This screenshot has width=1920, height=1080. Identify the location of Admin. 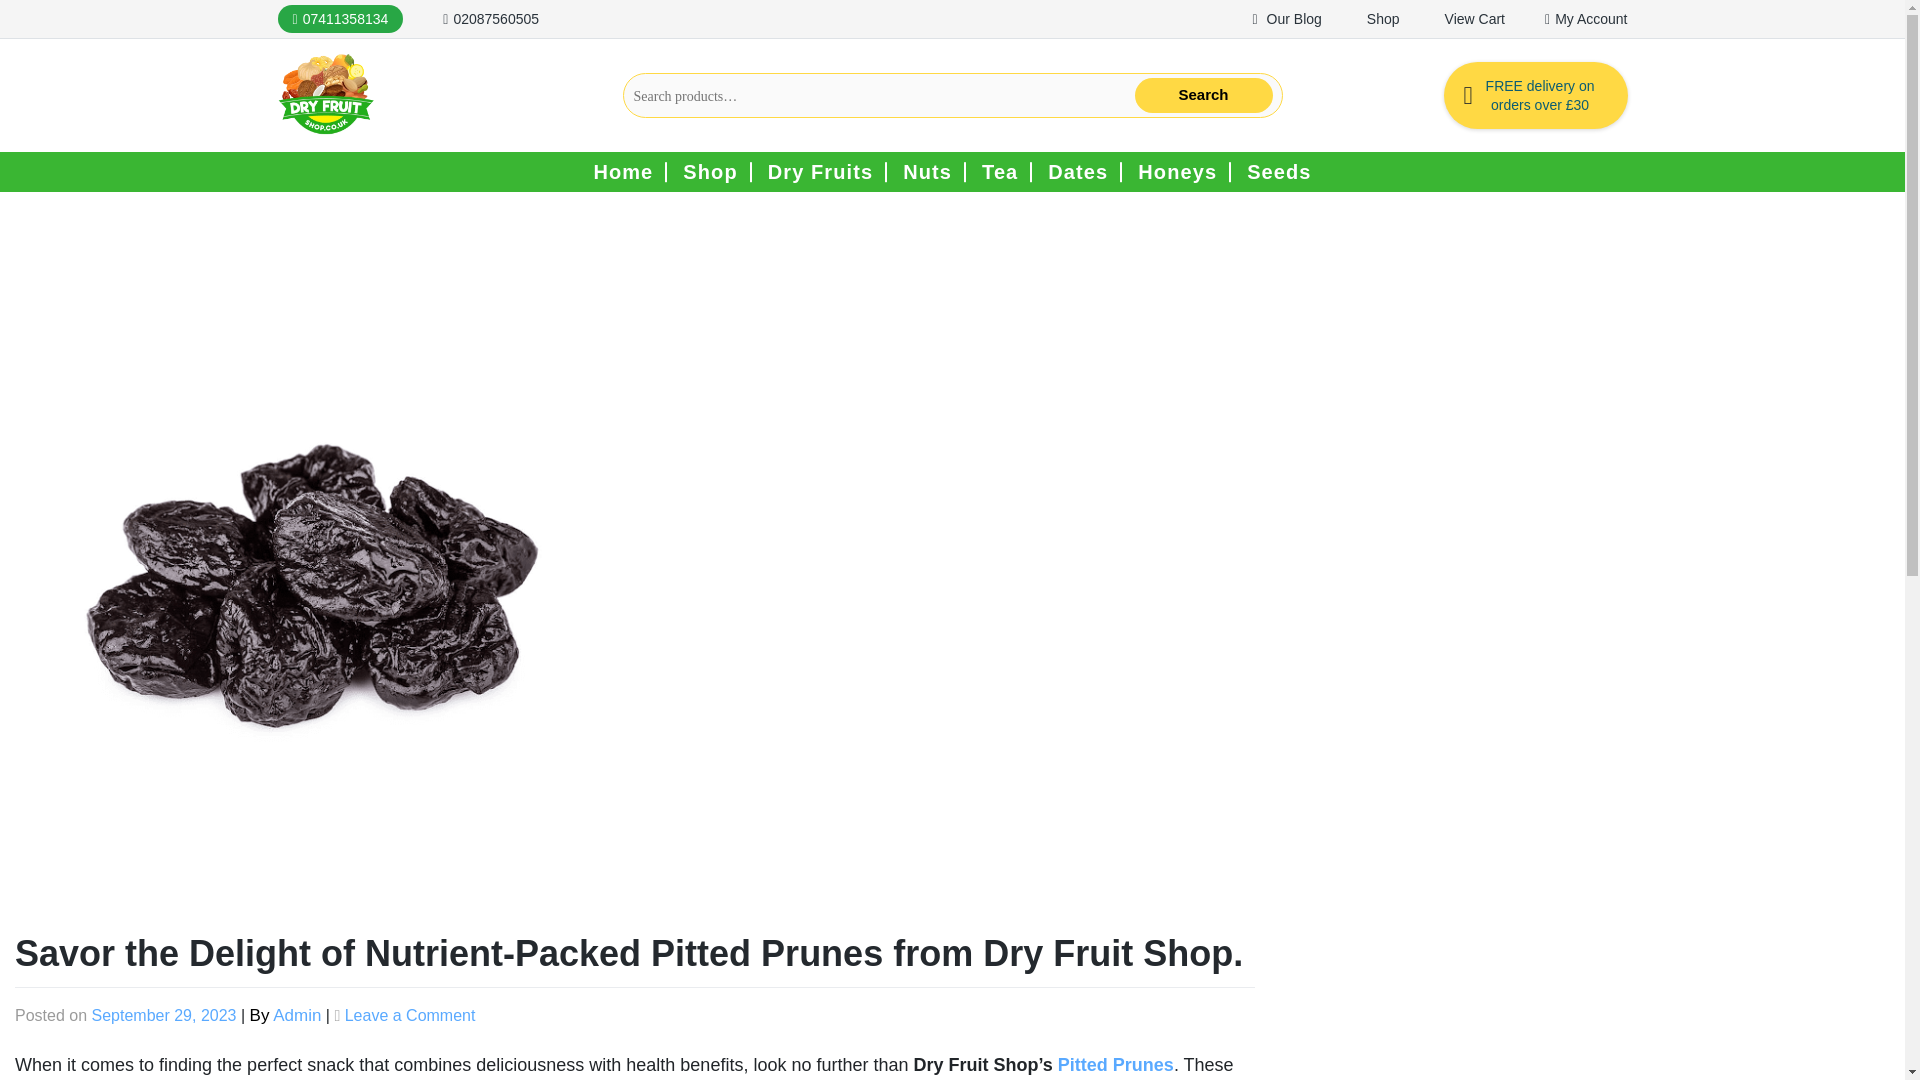
(296, 1014).